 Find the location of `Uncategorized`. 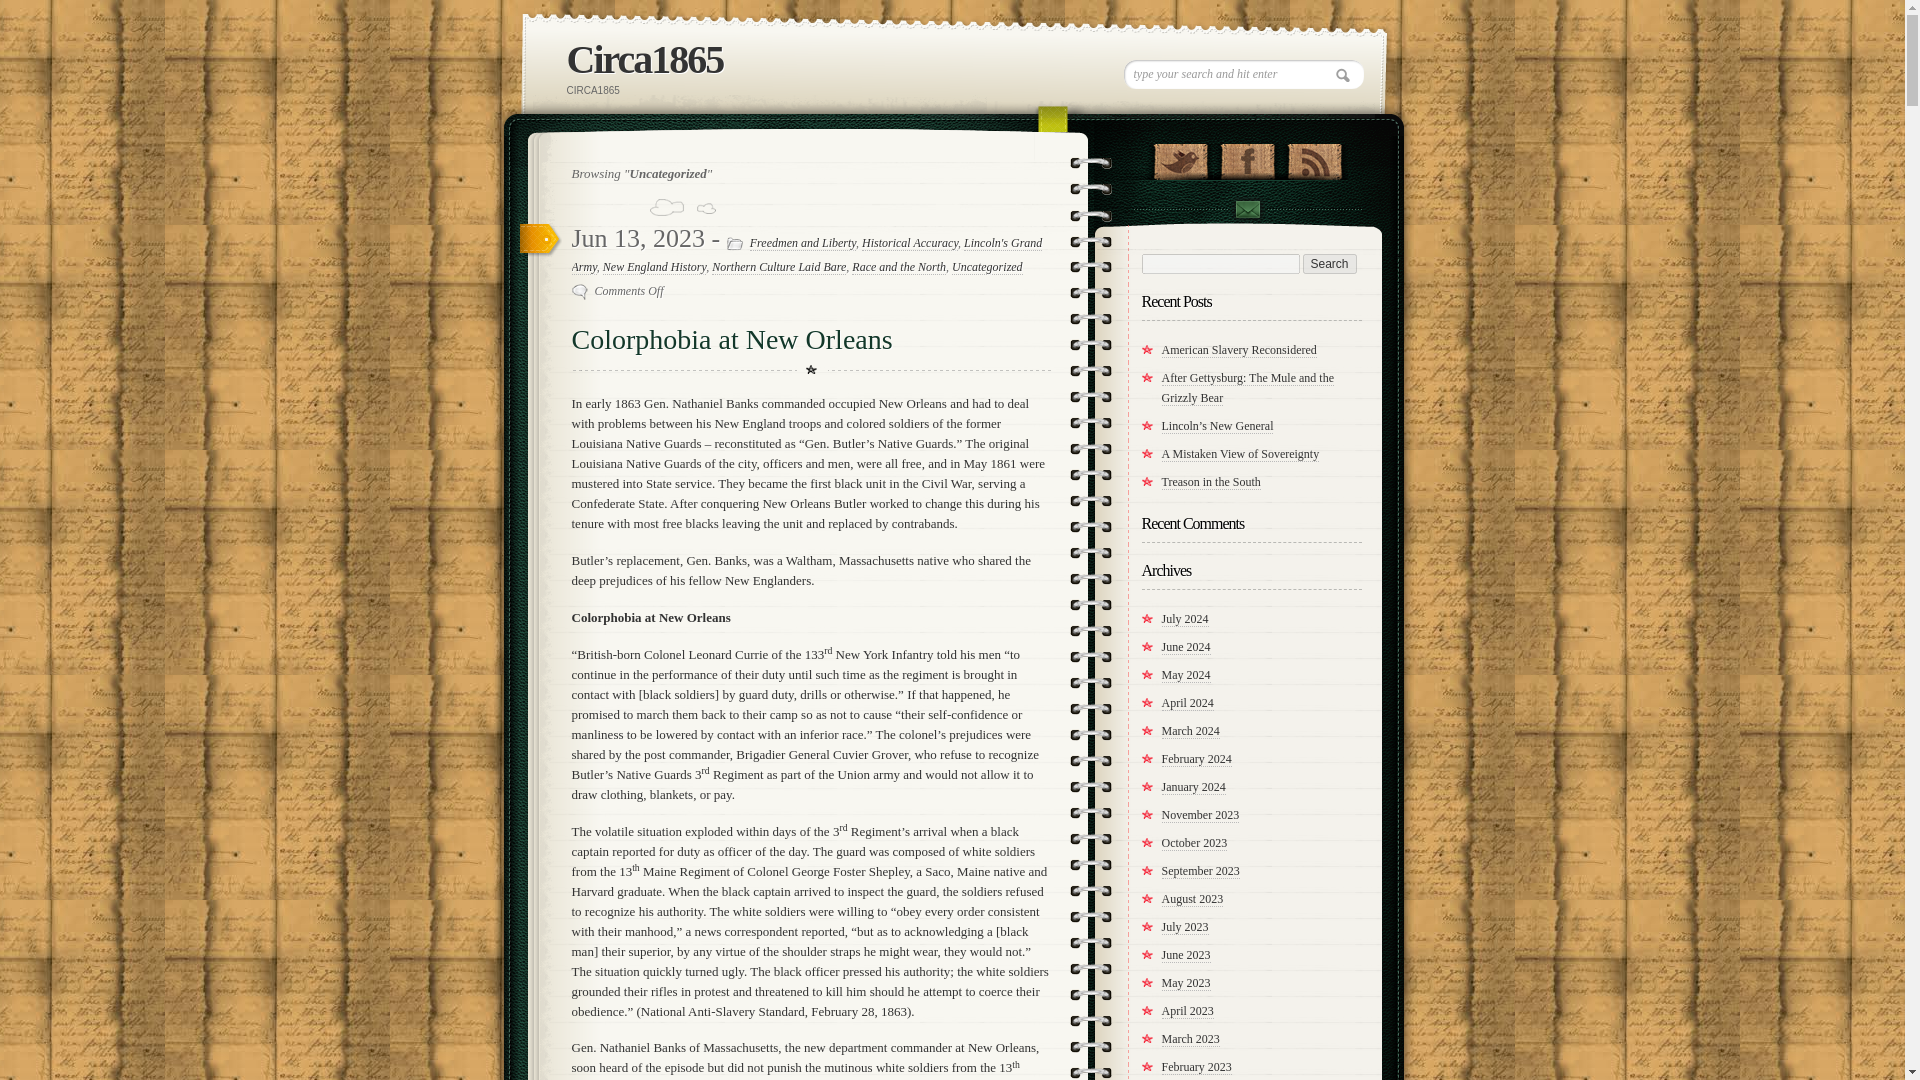

Uncategorized is located at coordinates (988, 268).